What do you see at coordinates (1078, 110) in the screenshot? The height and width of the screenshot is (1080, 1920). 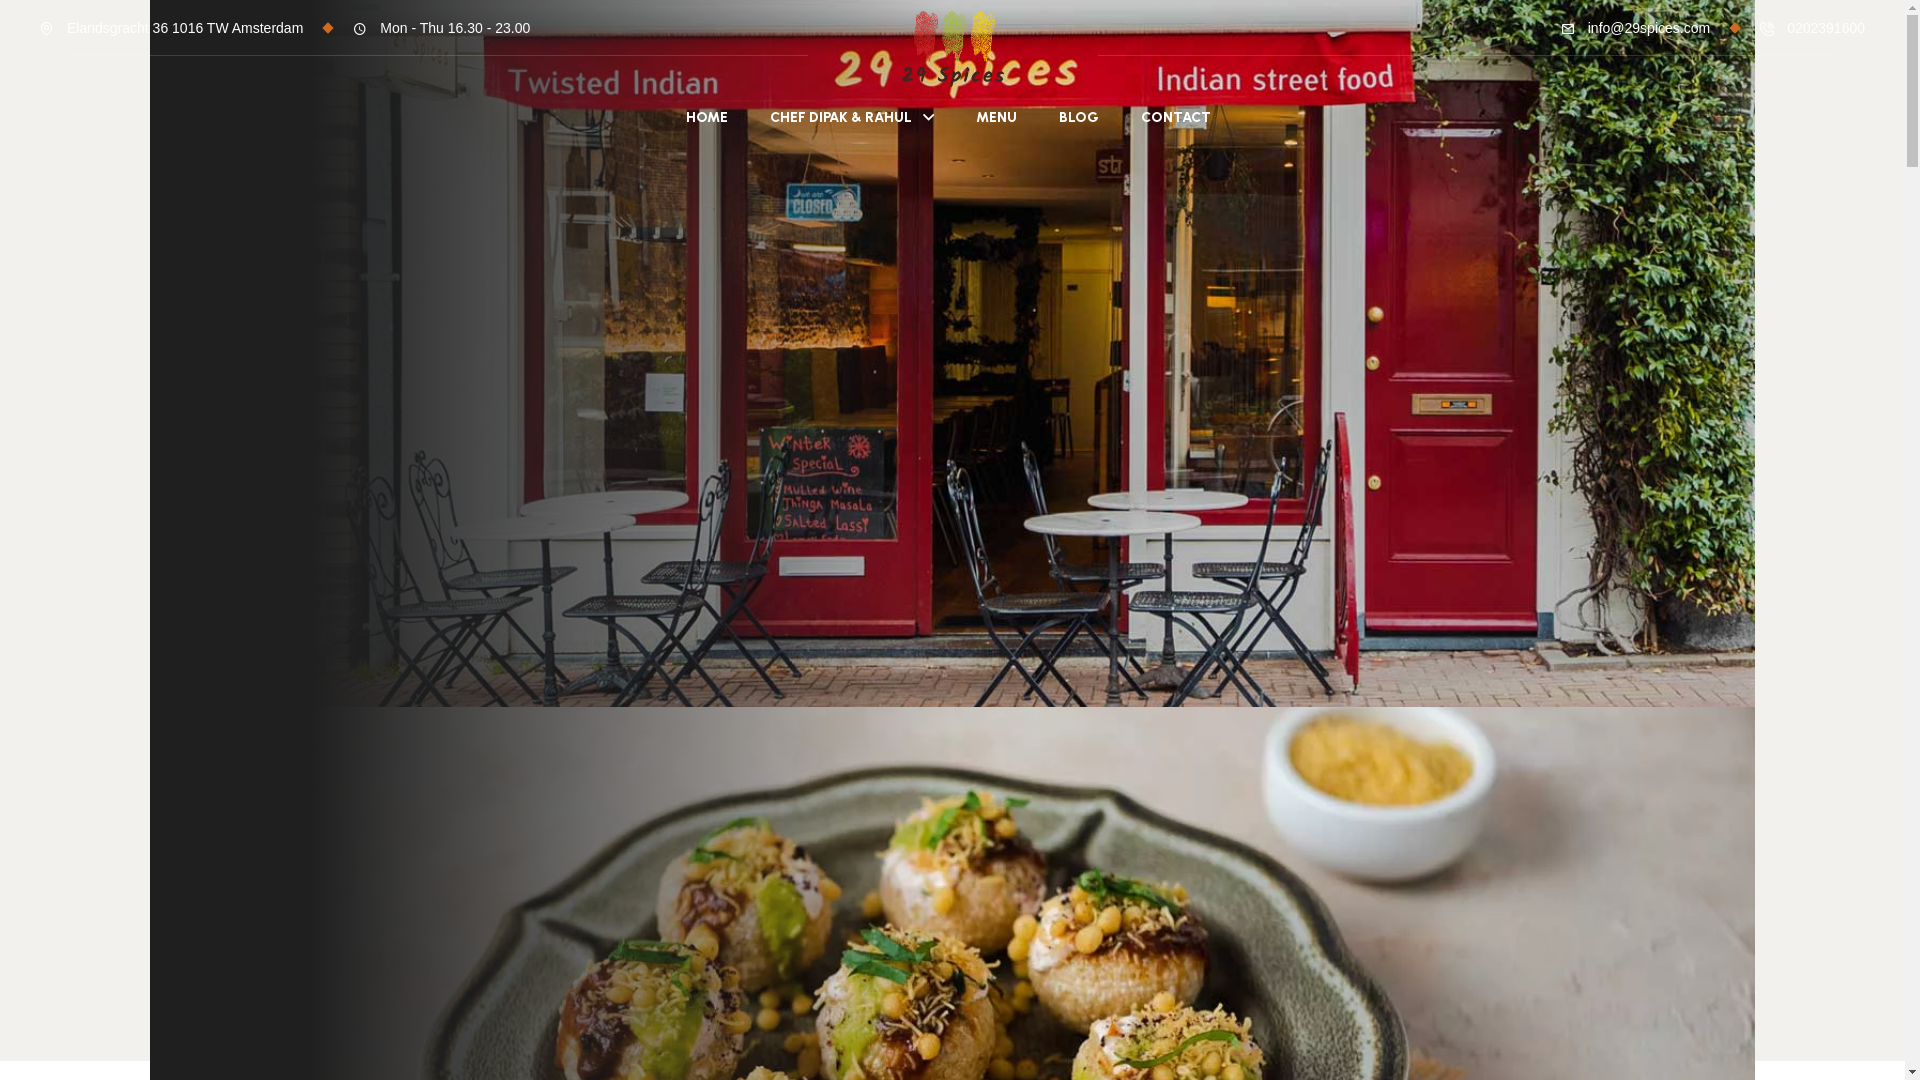 I see `BLOG` at bounding box center [1078, 110].